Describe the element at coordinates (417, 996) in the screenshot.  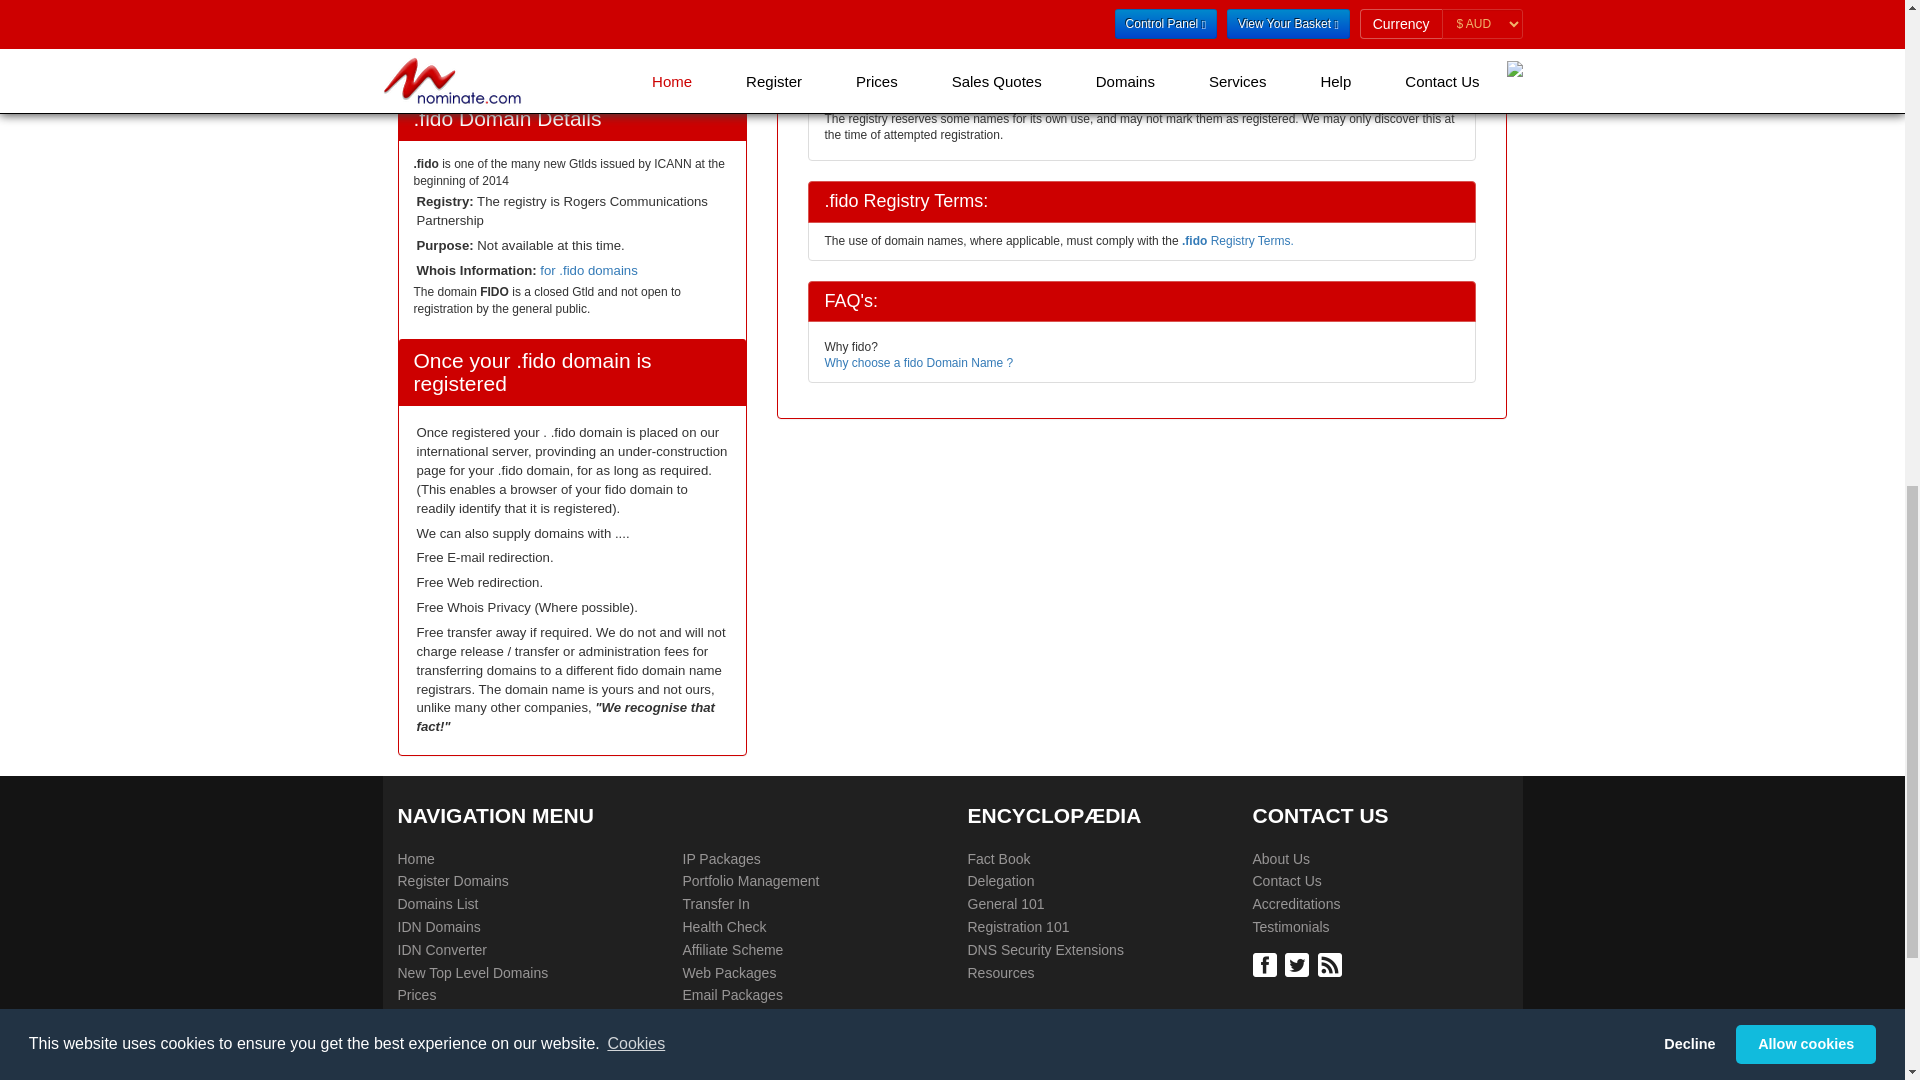
I see `Everyday Domains Prices` at that location.